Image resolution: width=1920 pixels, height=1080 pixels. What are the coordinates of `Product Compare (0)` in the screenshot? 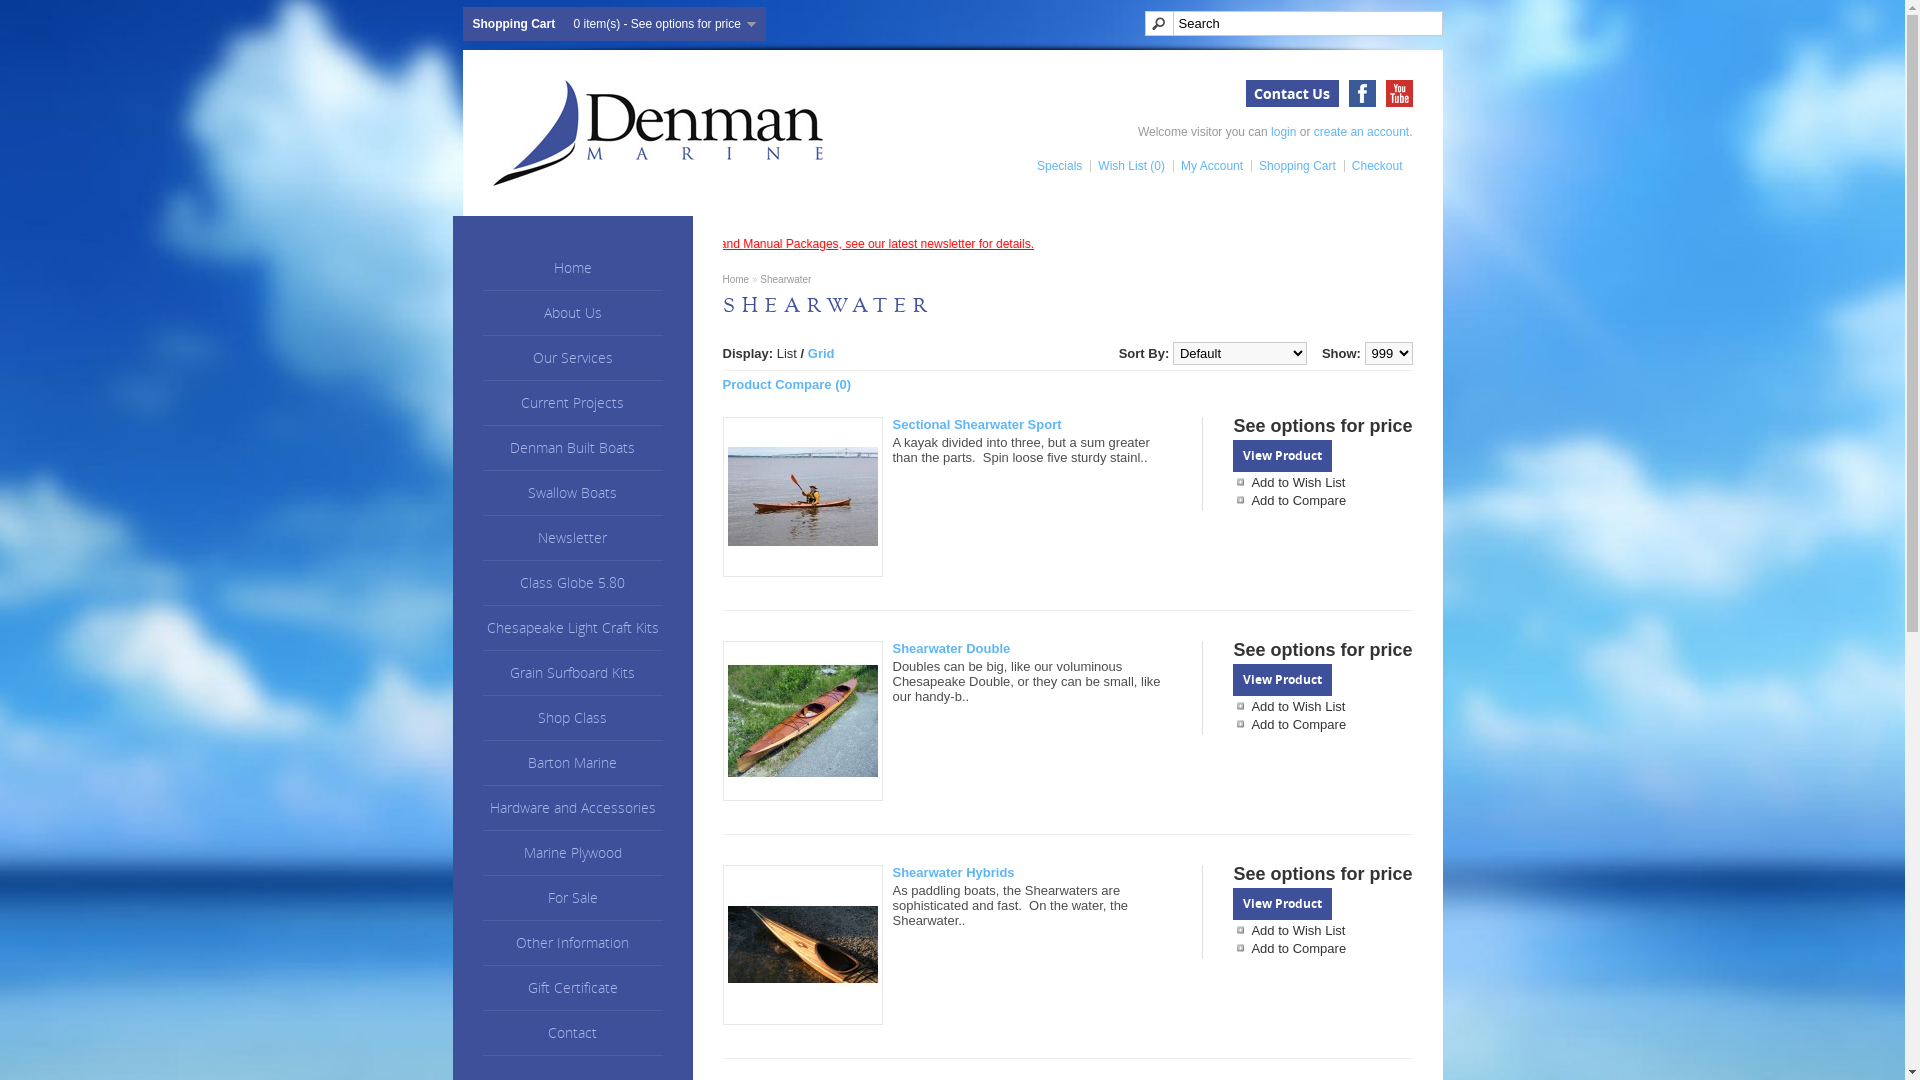 It's located at (786, 384).